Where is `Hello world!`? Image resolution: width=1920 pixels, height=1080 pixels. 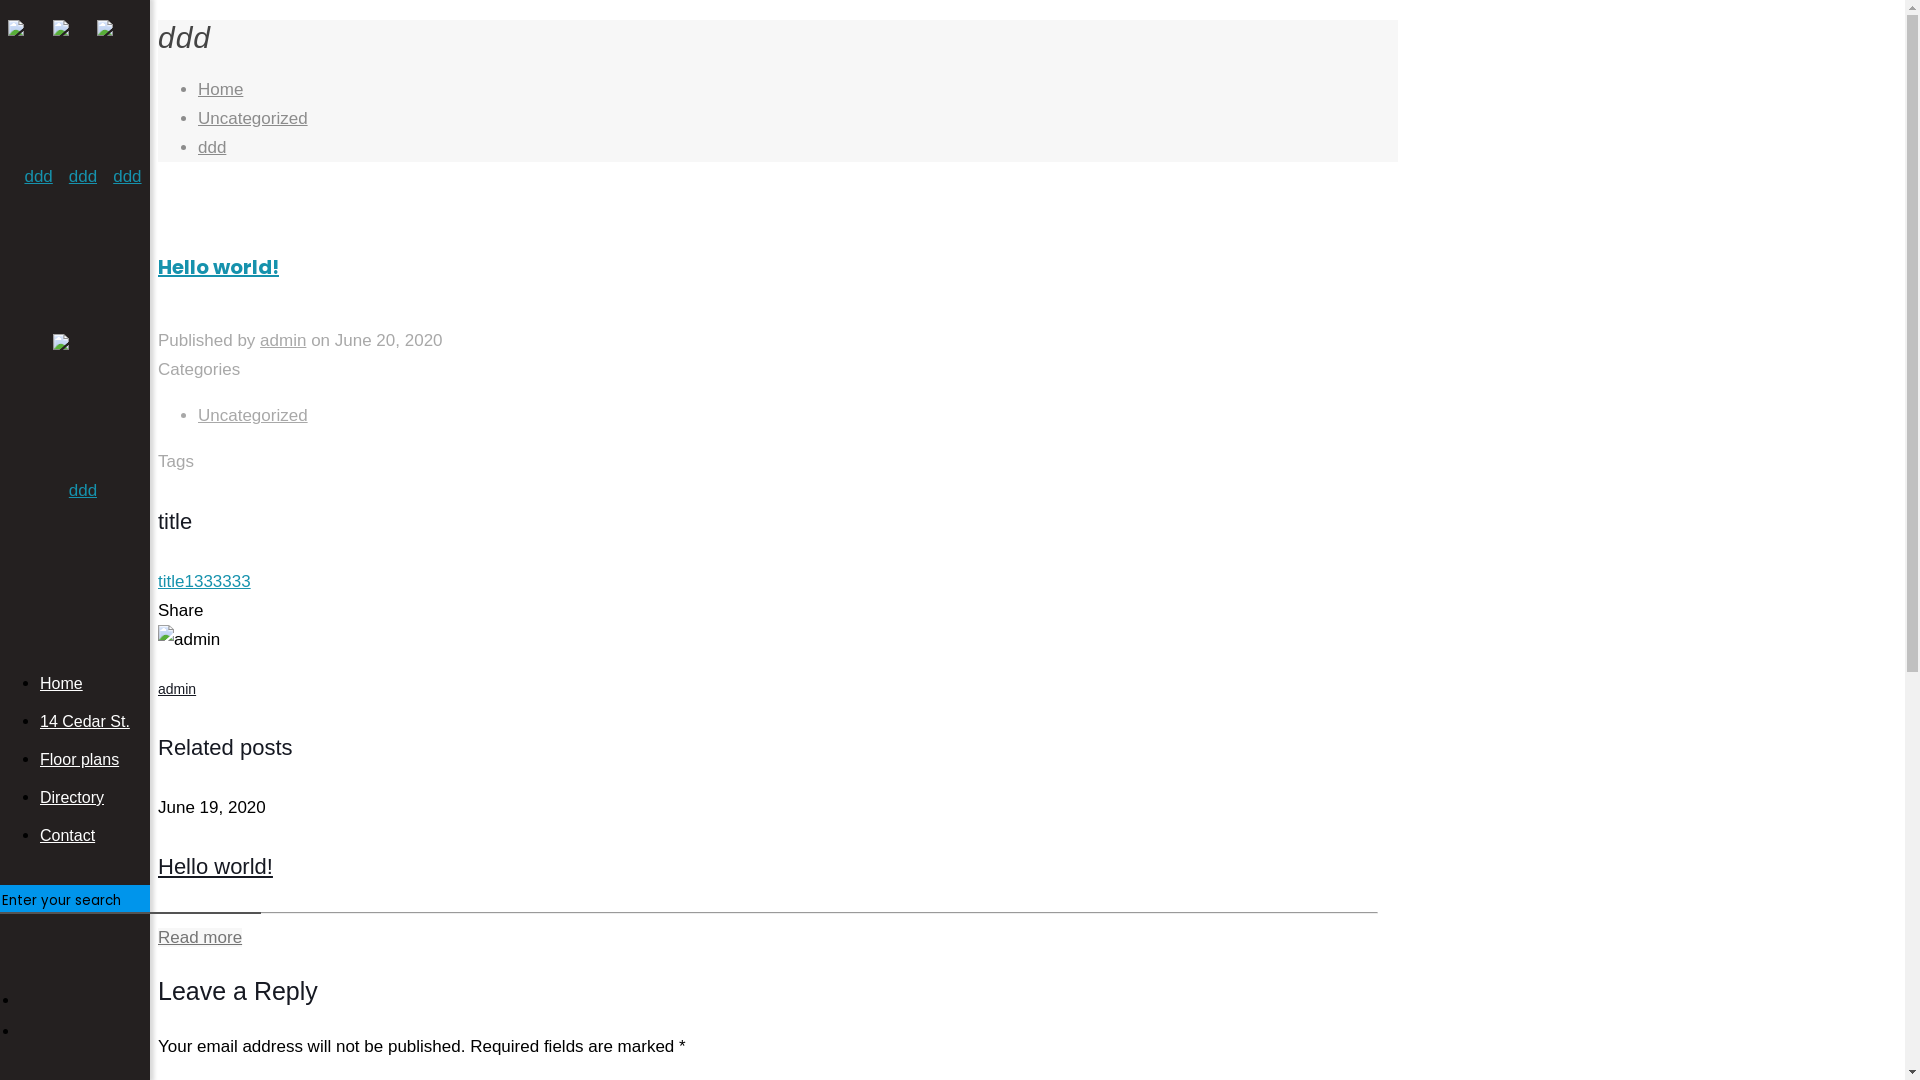 Hello world! is located at coordinates (216, 866).